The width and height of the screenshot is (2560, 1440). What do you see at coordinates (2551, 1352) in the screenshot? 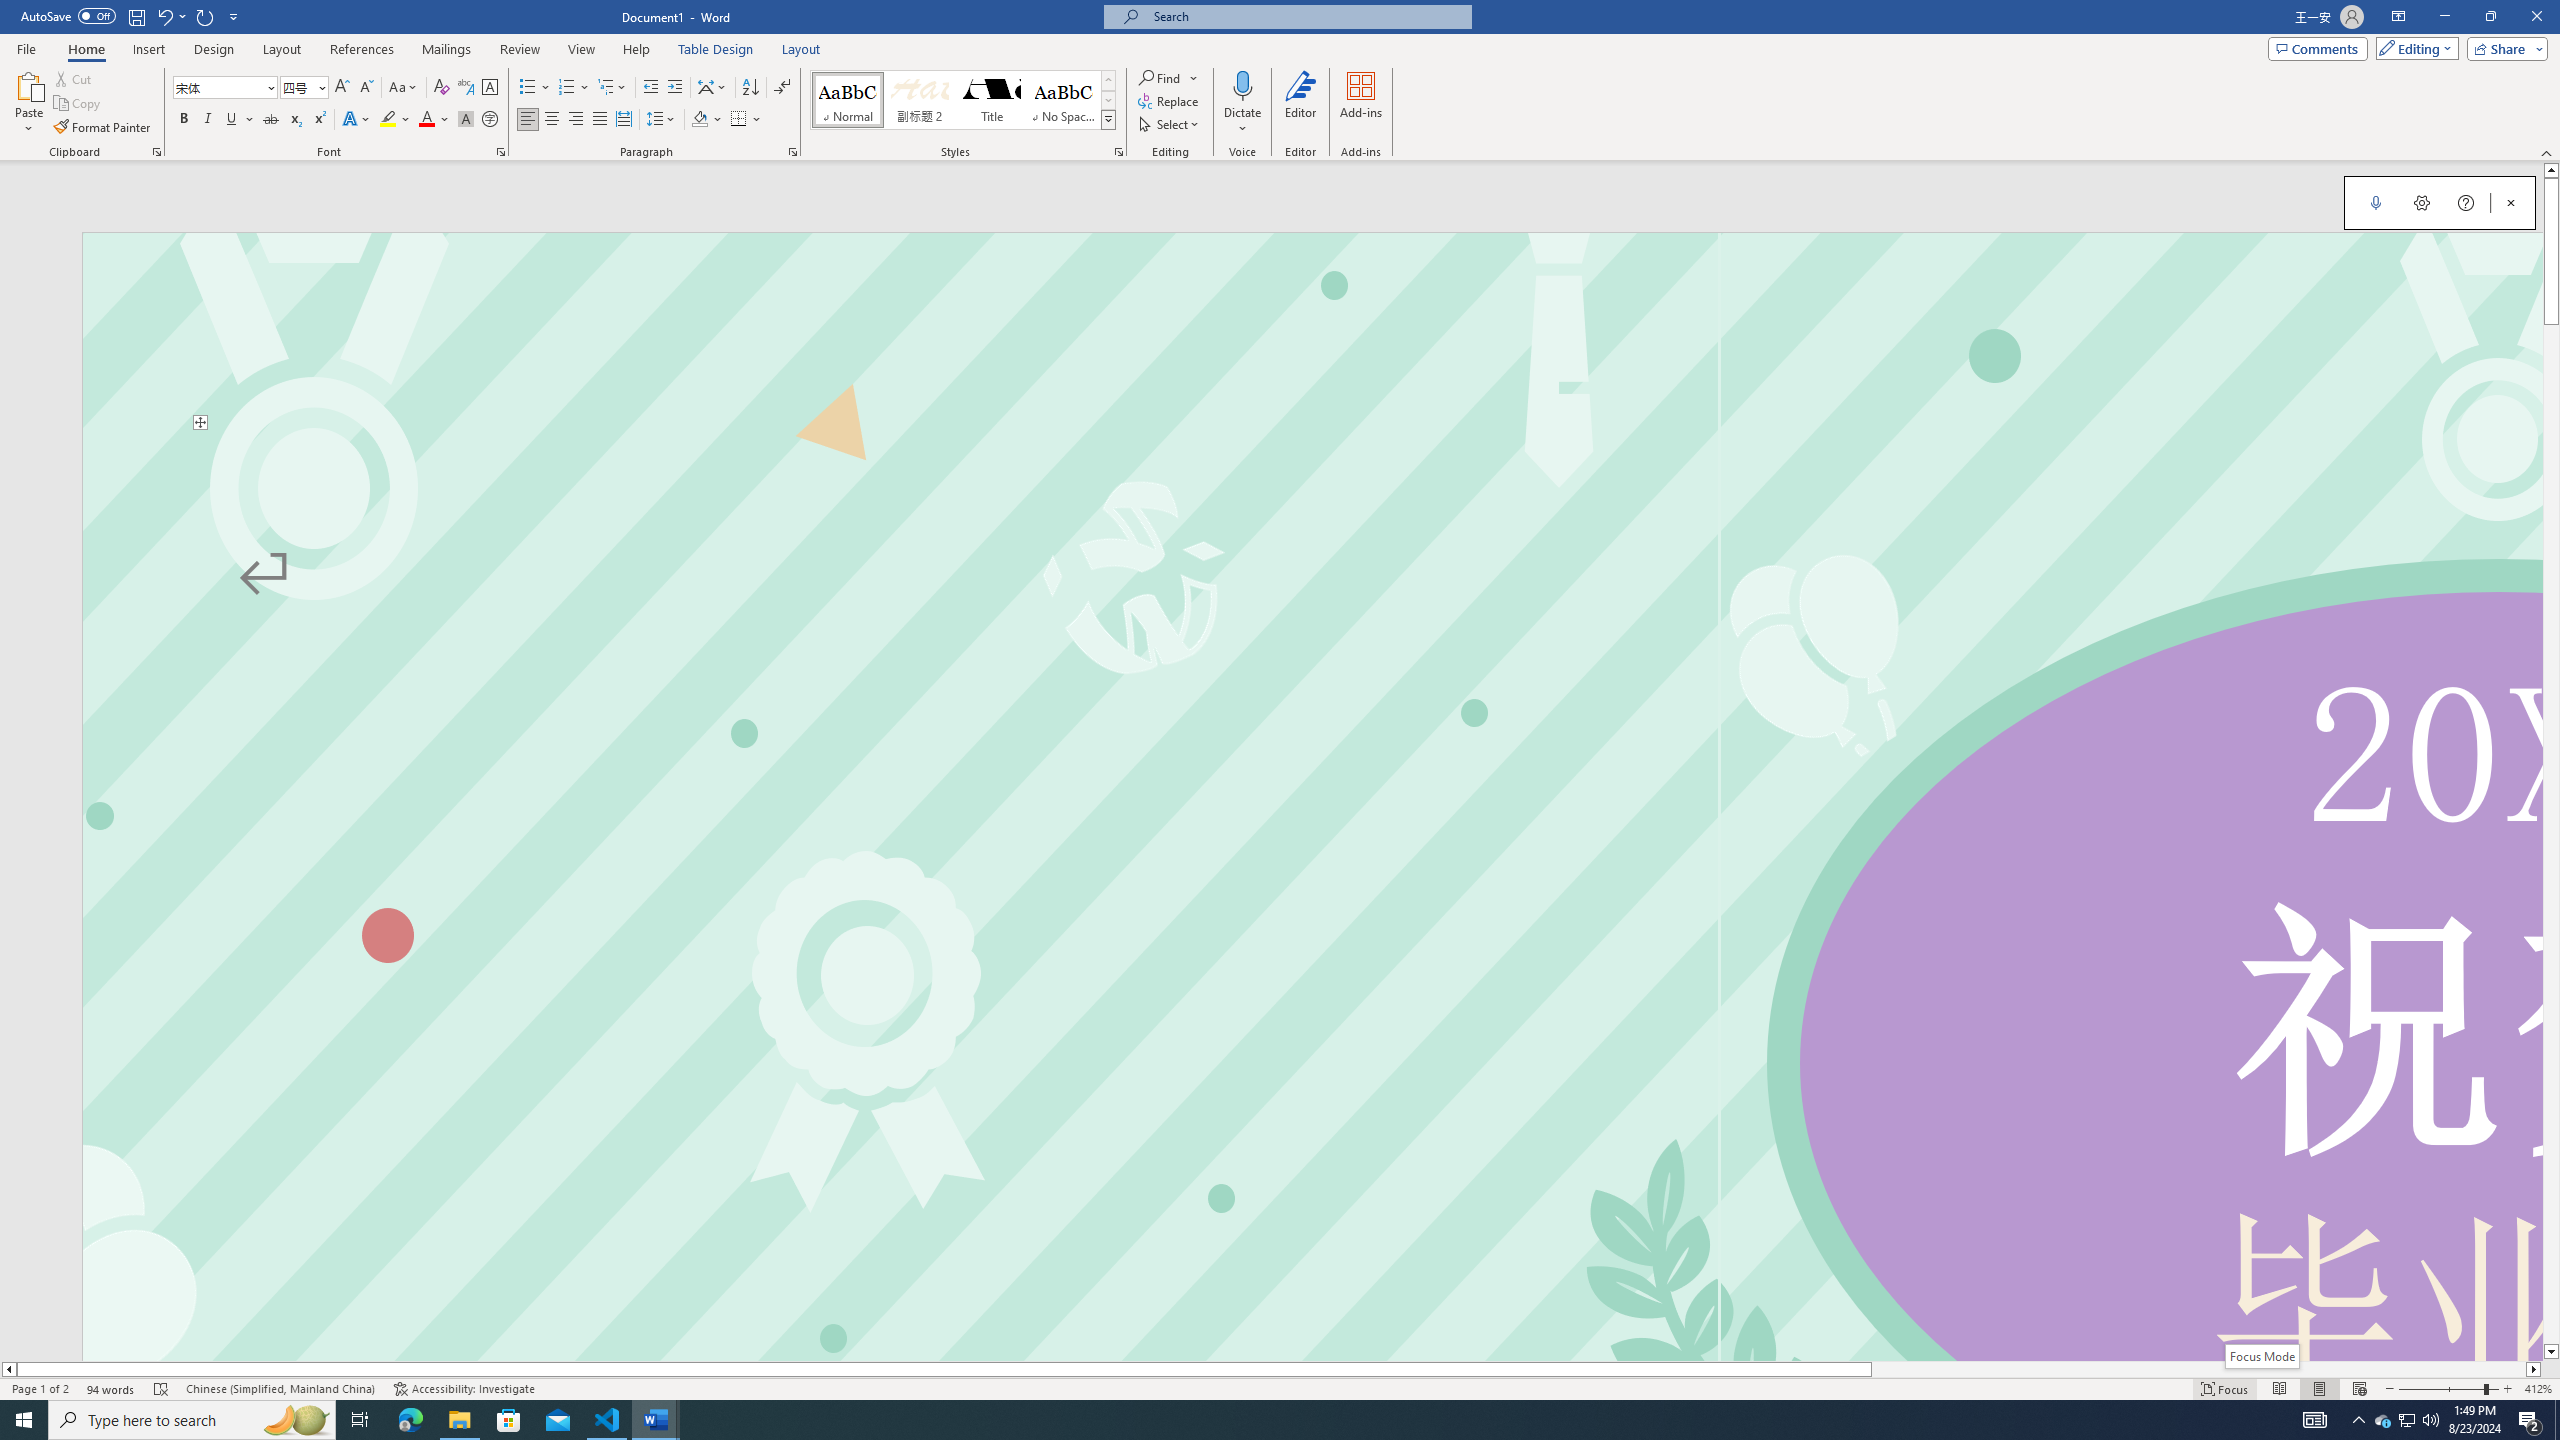
I see `Line down` at bounding box center [2551, 1352].